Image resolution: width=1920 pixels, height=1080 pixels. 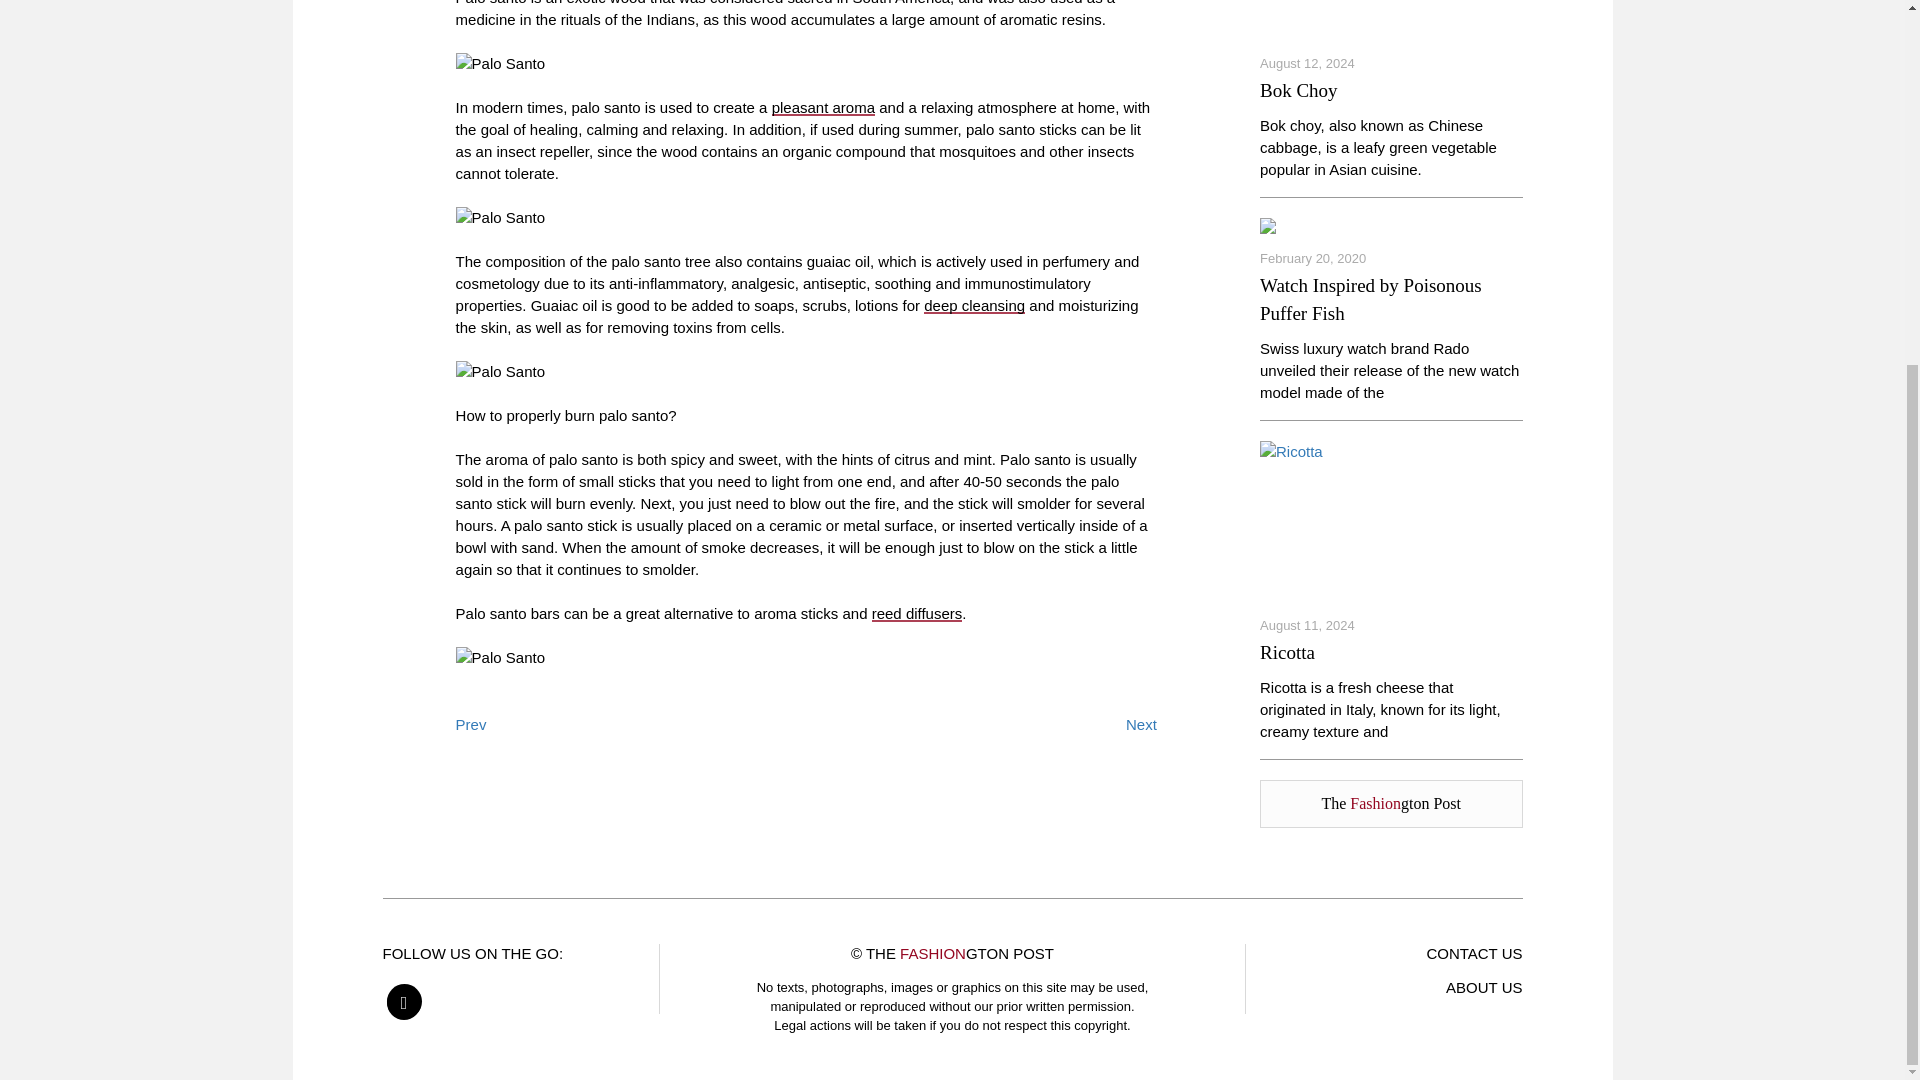 What do you see at coordinates (1484, 986) in the screenshot?
I see `ABOUT US` at bounding box center [1484, 986].